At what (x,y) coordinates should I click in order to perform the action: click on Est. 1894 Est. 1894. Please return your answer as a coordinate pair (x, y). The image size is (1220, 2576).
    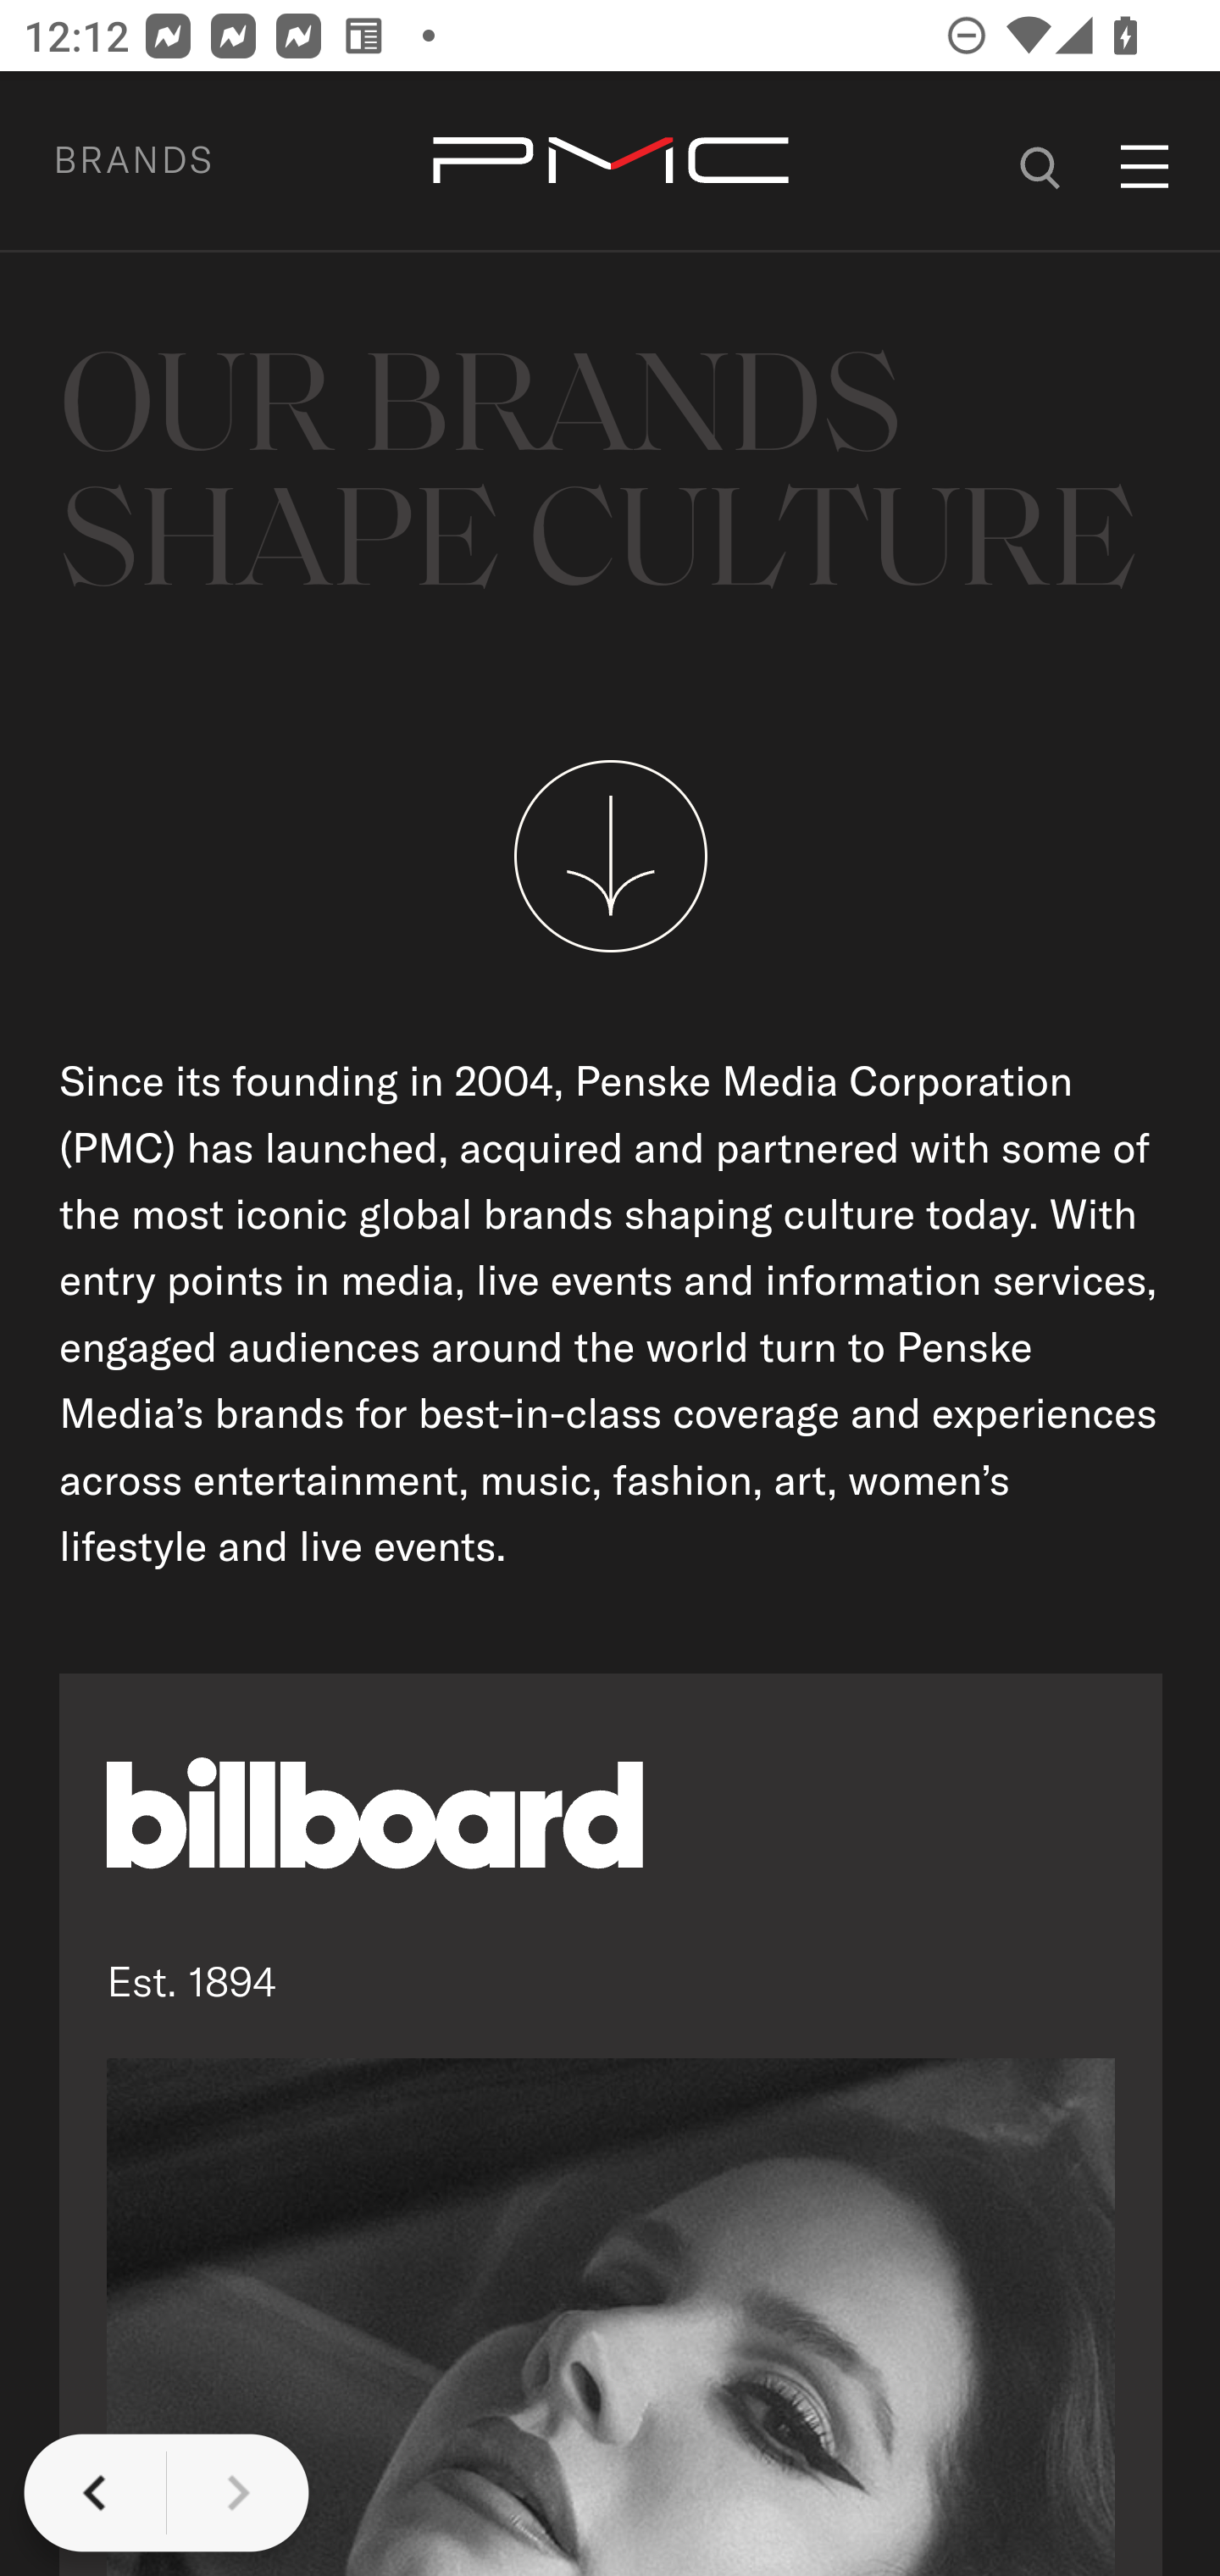
    Looking at the image, I should click on (612, 2124).